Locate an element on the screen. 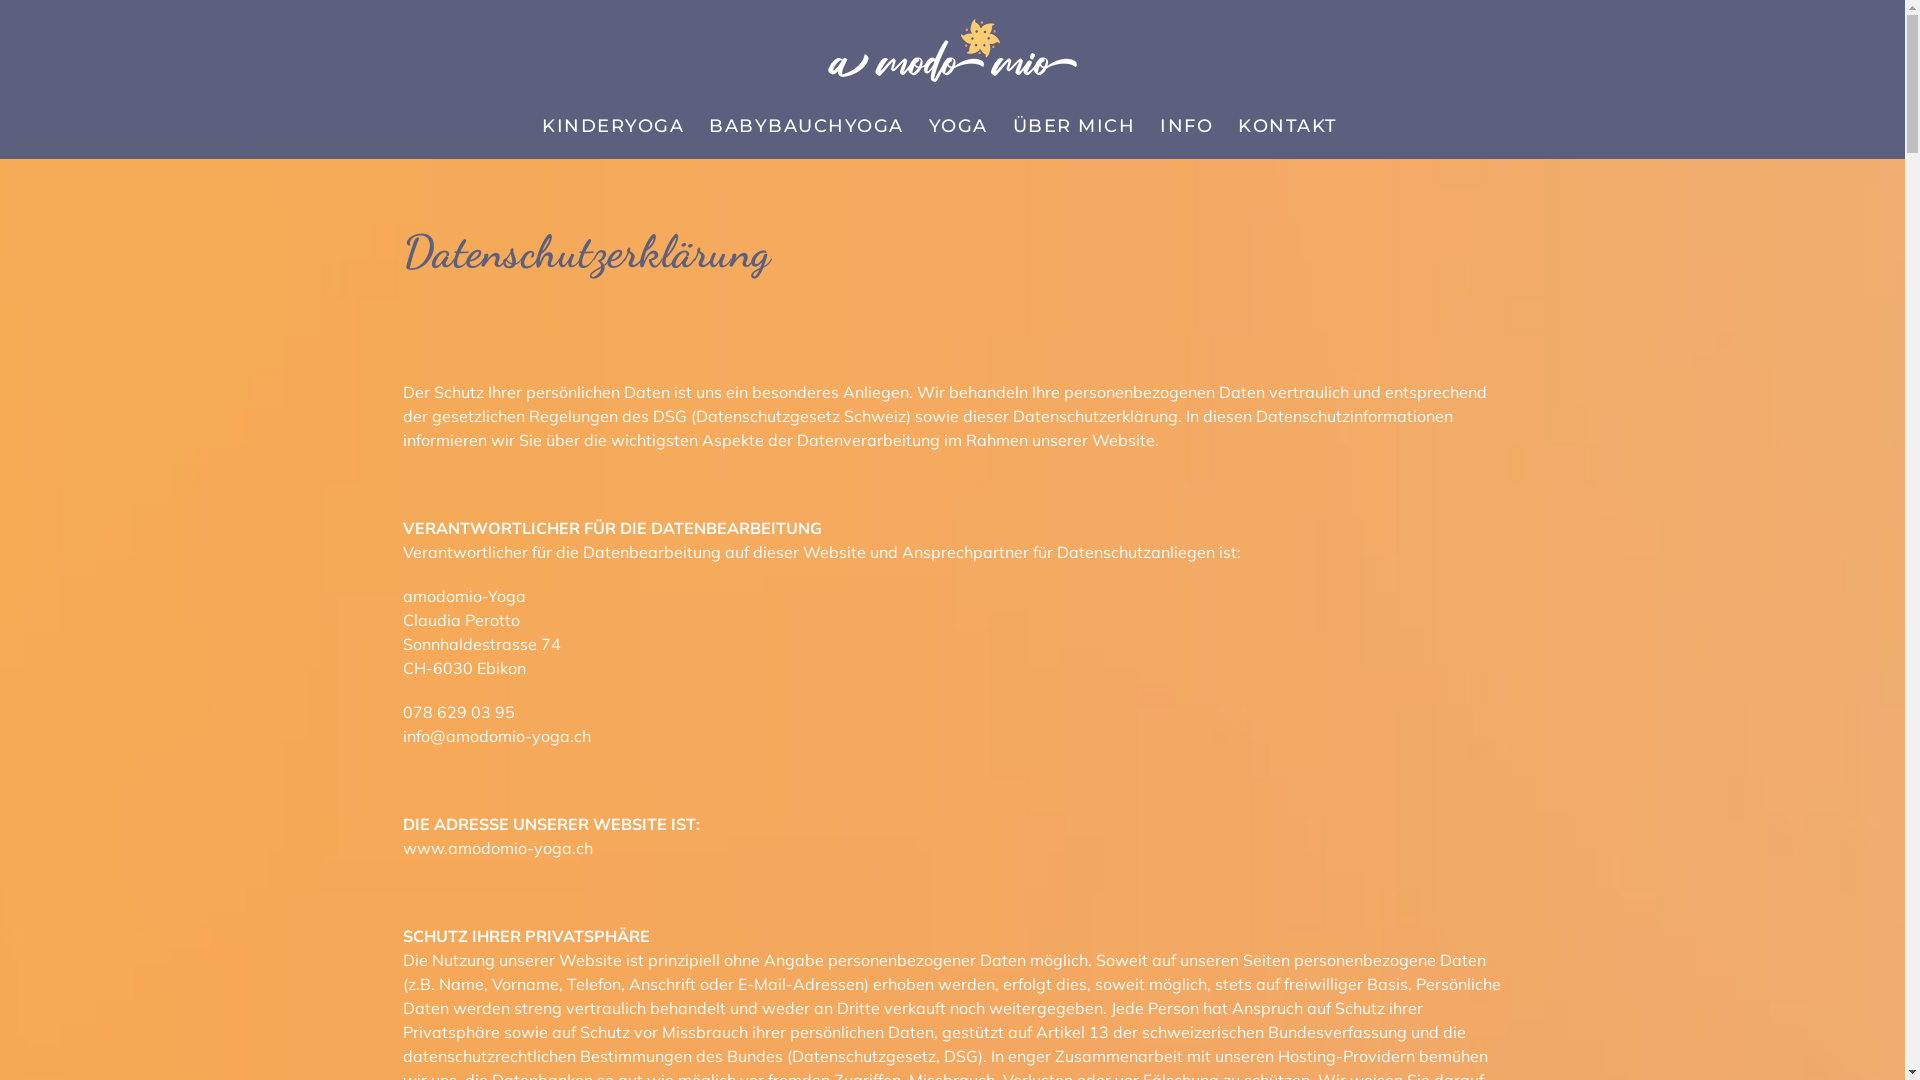 Image resolution: width=1920 pixels, height=1080 pixels. info@amodomio-yoga.ch is located at coordinates (496, 736).